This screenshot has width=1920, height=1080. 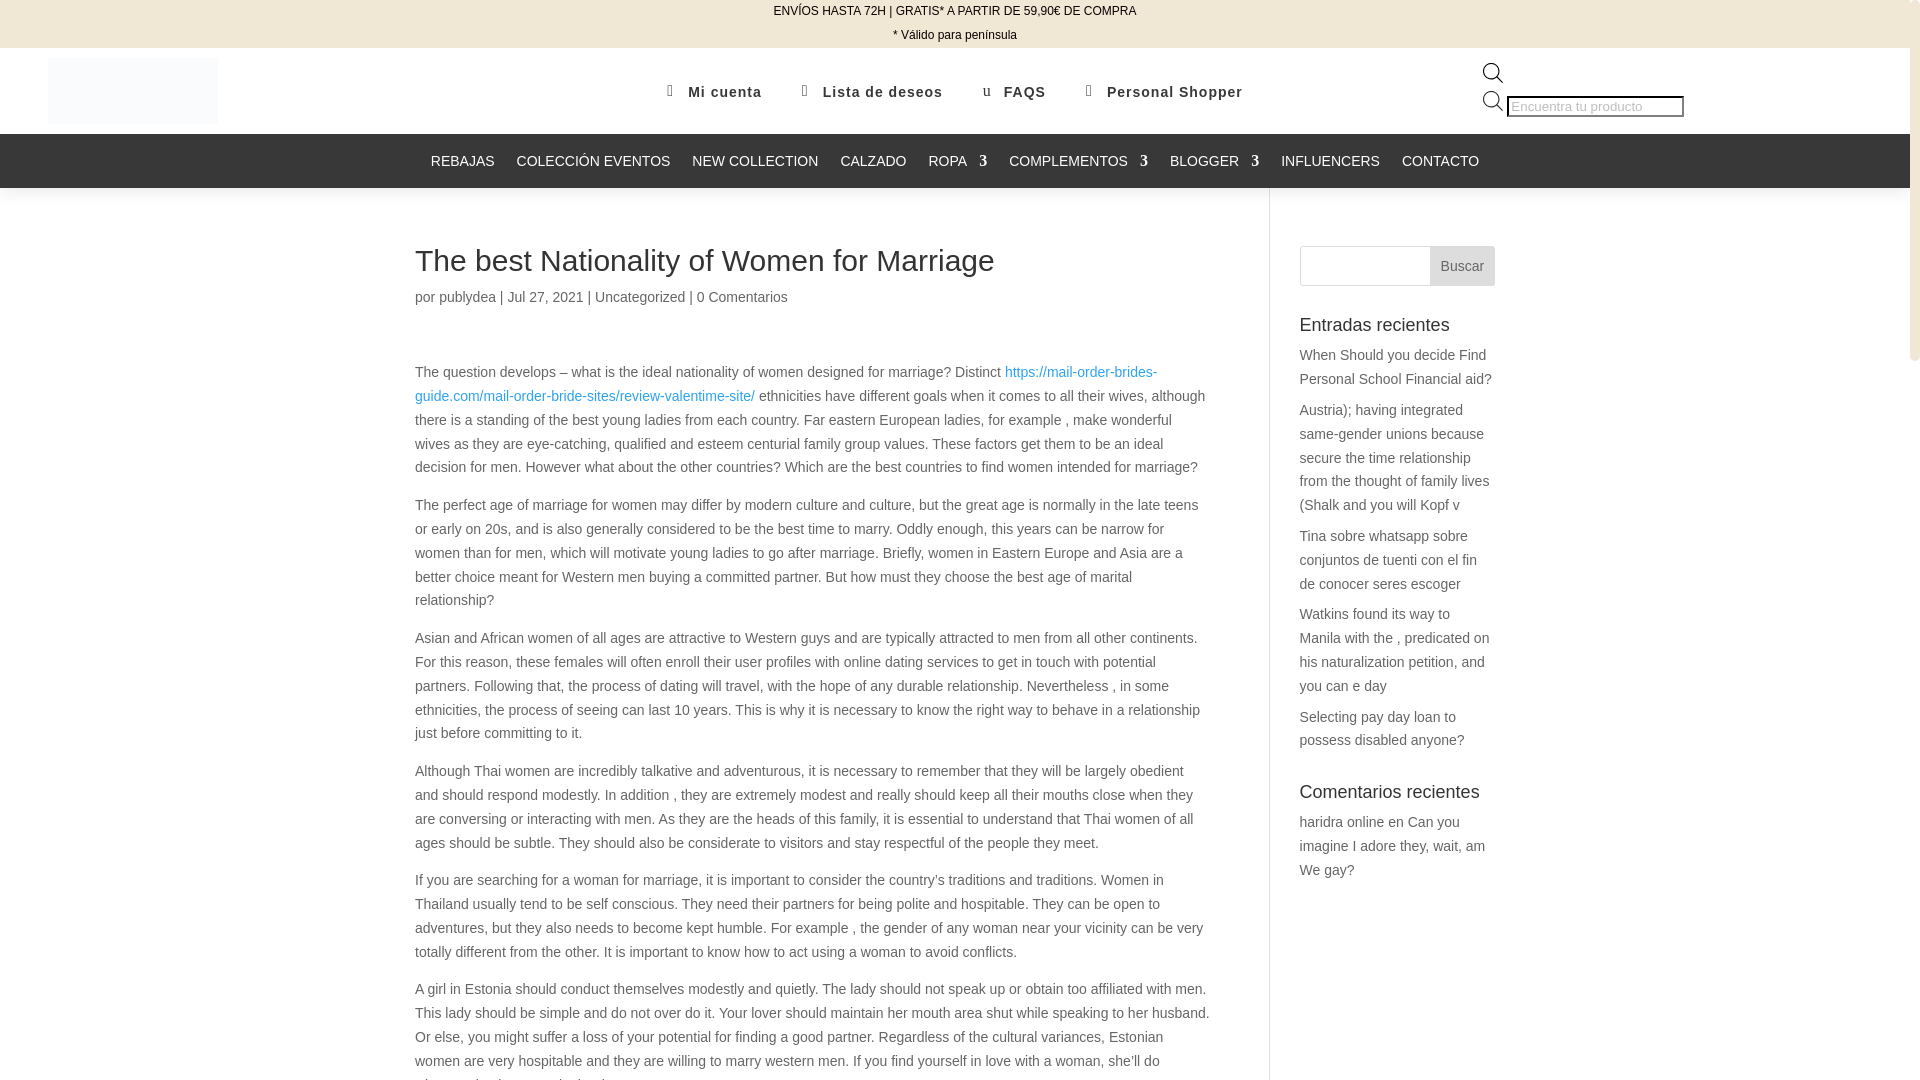 What do you see at coordinates (1214, 170) in the screenshot?
I see `BLOGGER` at bounding box center [1214, 170].